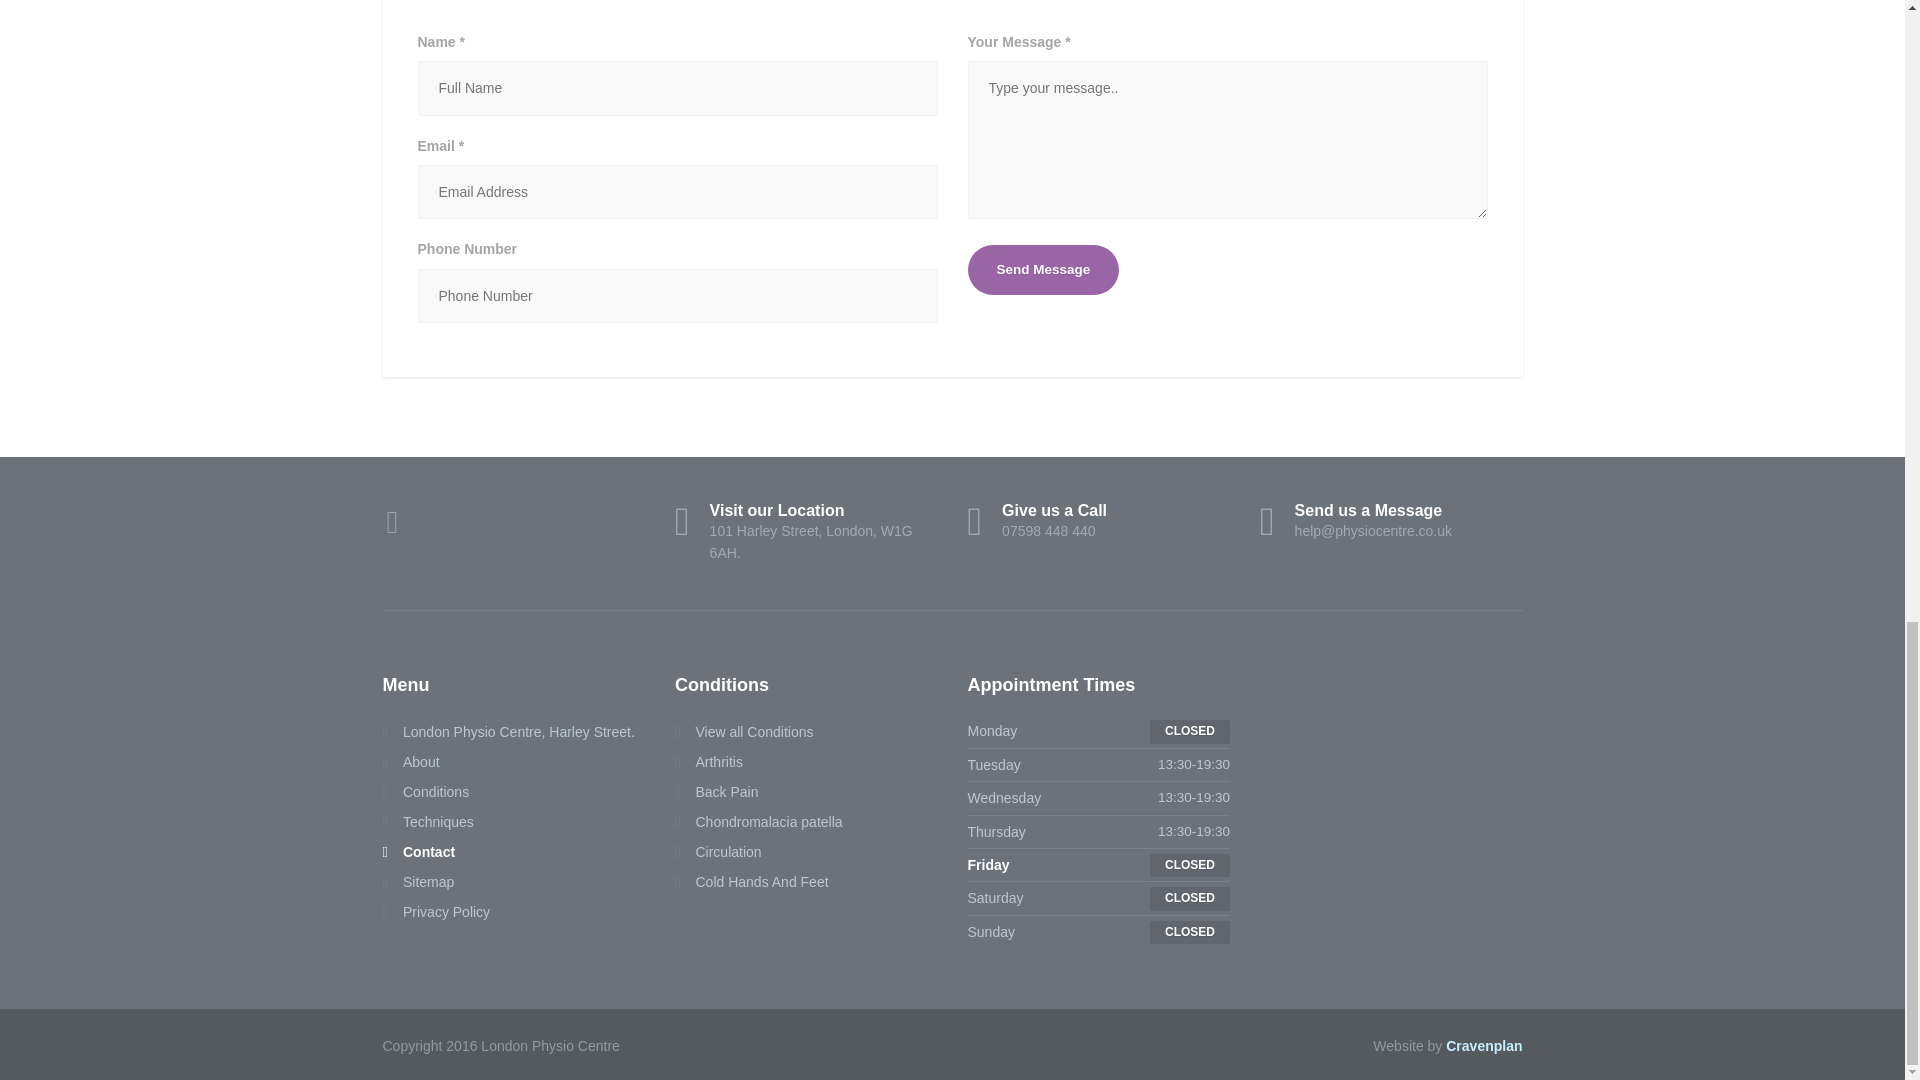 The height and width of the screenshot is (1080, 1920). I want to click on Chondromalacia patella, so click(716, 791).